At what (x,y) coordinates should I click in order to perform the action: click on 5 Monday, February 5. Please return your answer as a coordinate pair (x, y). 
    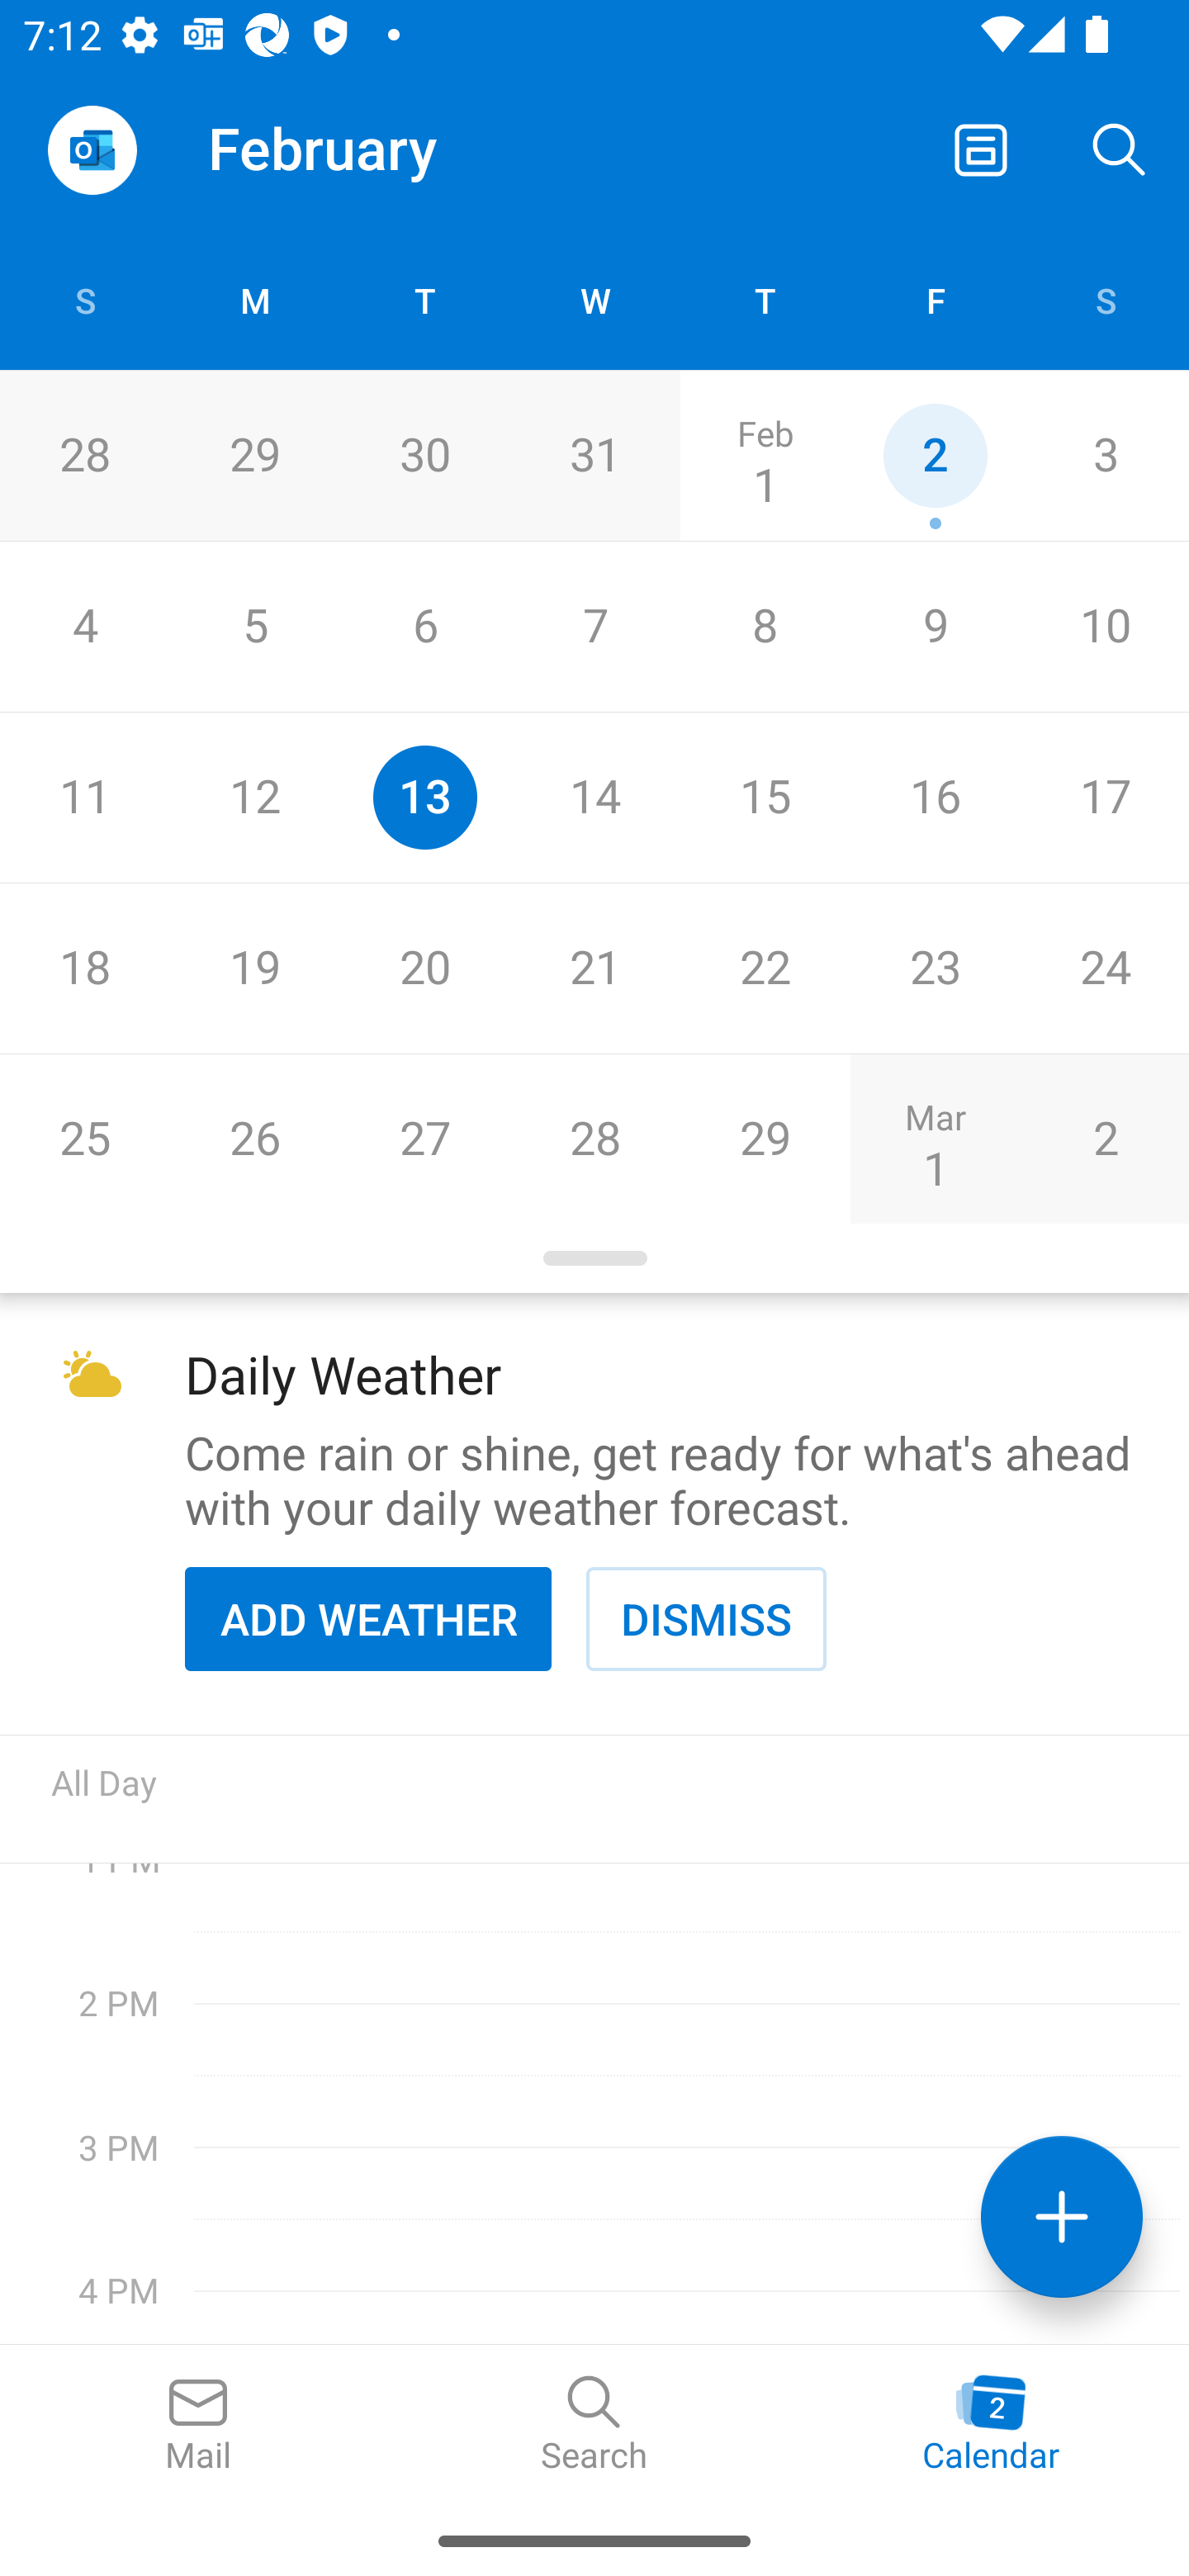
    Looking at the image, I should click on (254, 626).